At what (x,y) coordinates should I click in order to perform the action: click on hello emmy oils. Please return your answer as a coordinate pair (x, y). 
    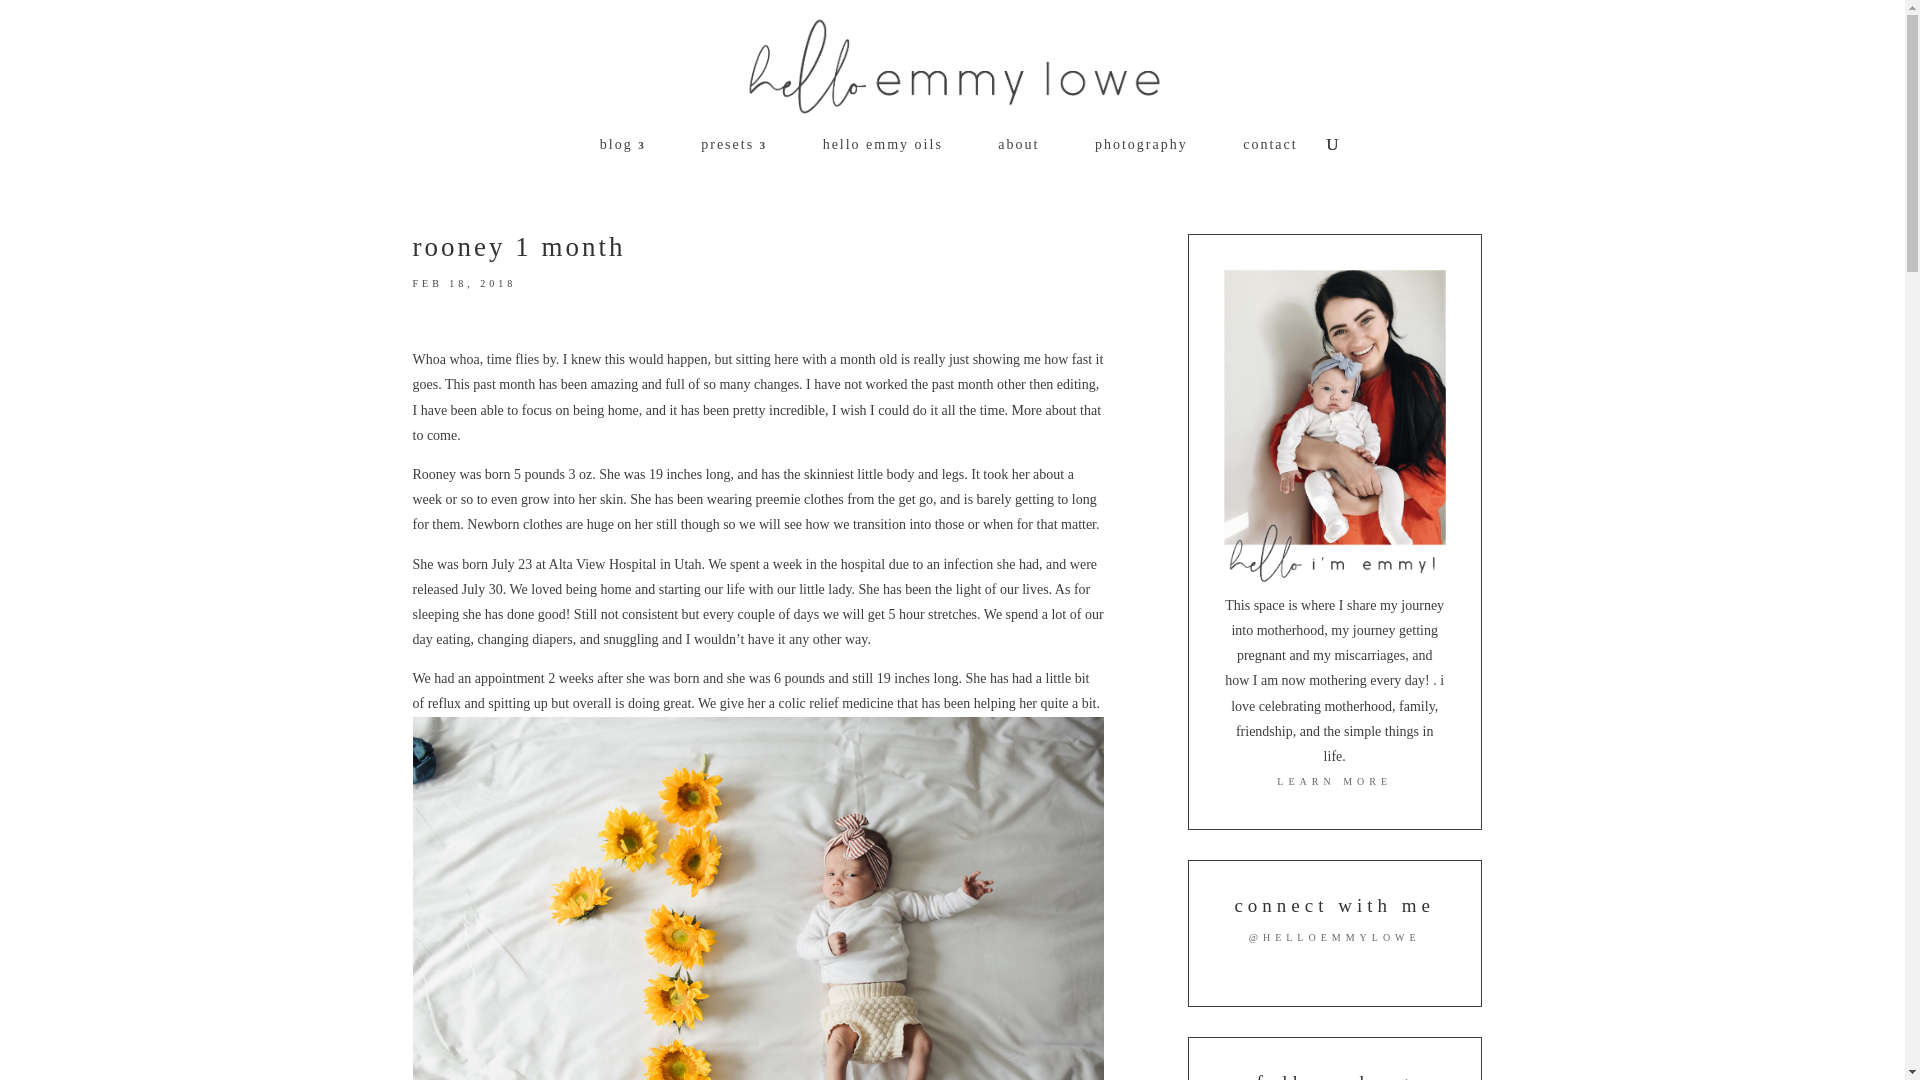
    Looking at the image, I should click on (872, 157).